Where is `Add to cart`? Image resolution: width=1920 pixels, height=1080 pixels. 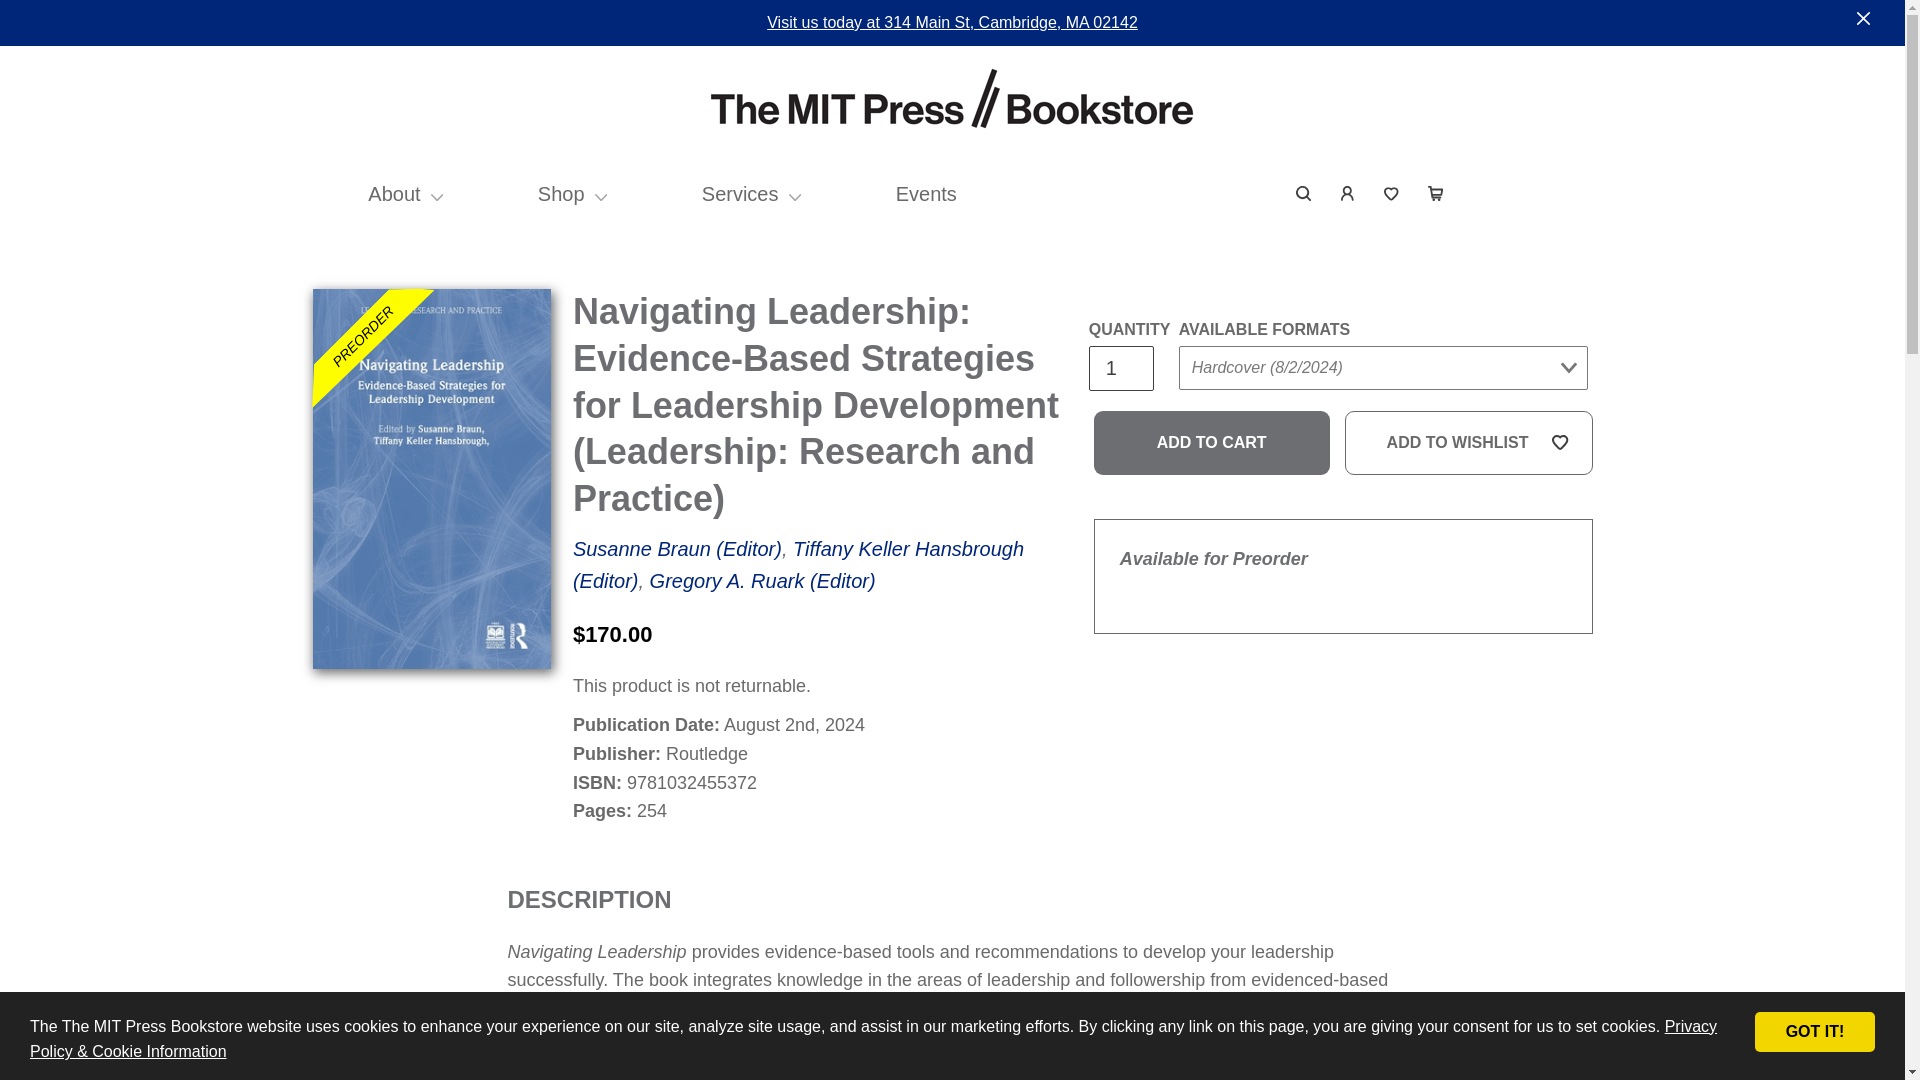 Add to cart is located at coordinates (1212, 443).